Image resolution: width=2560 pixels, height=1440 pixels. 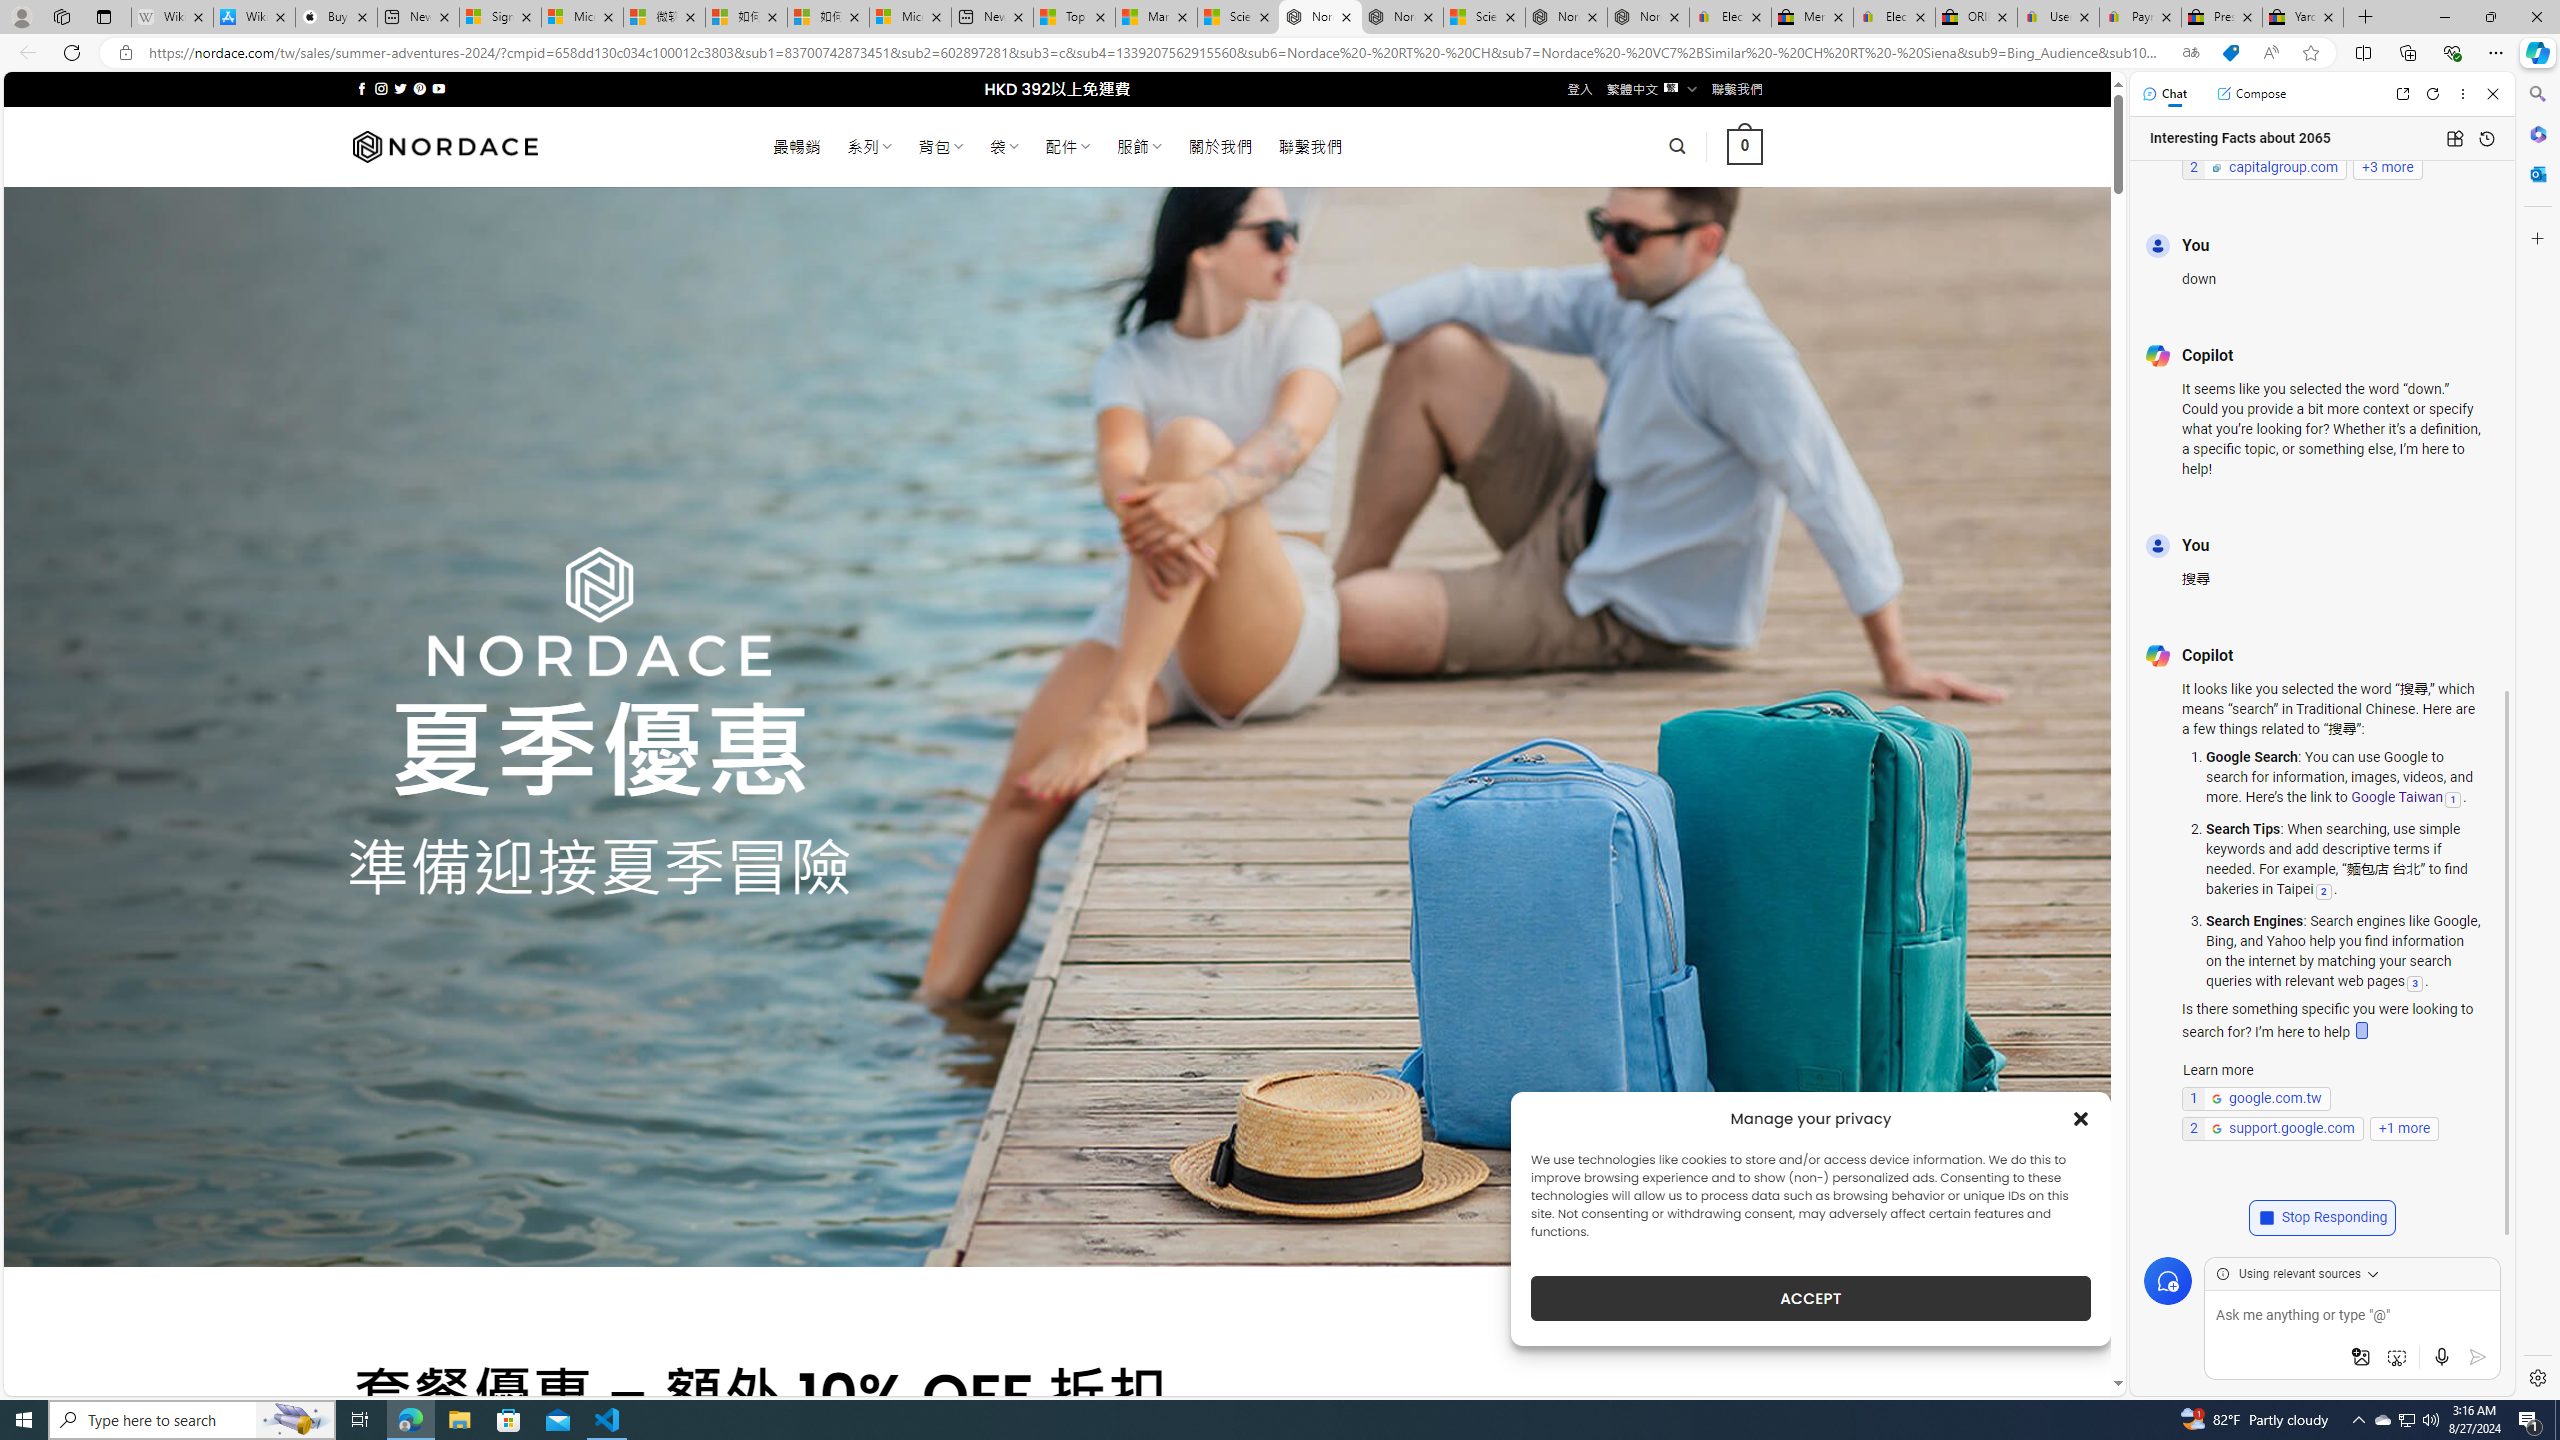 I want to click on Nordace, so click(x=445, y=146).